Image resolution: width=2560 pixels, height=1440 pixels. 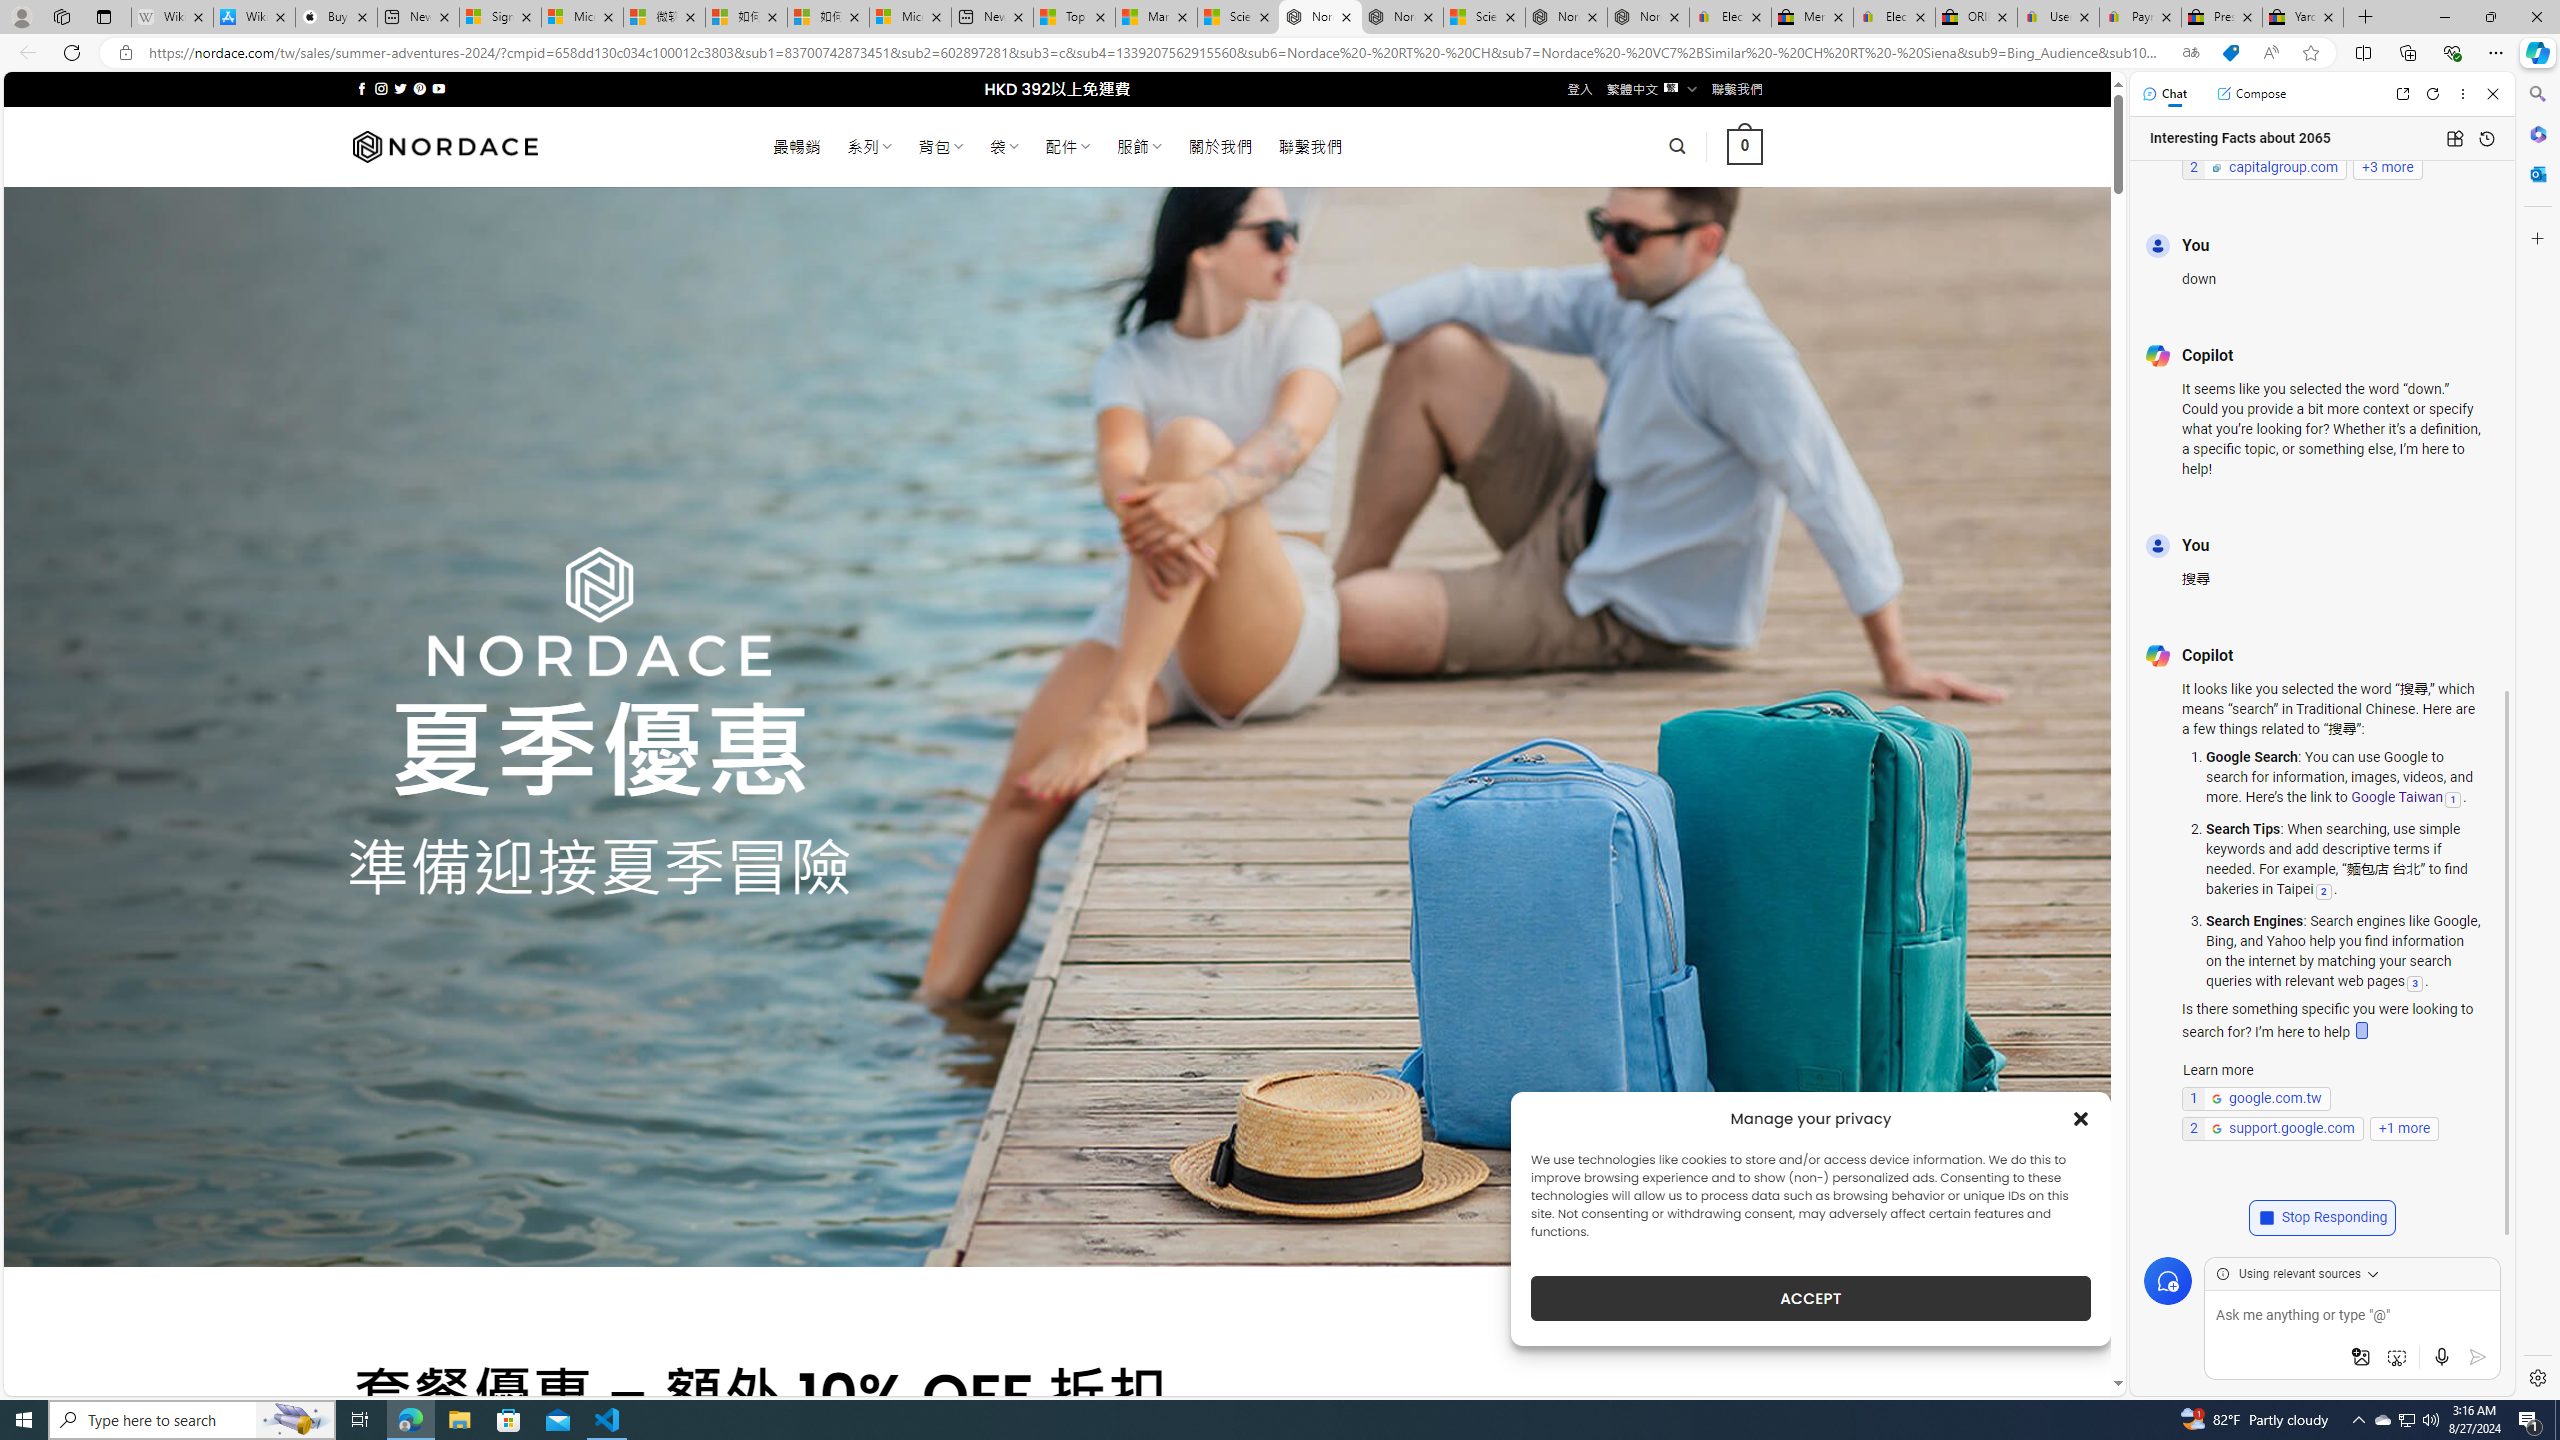 I want to click on Nordace, so click(x=445, y=146).